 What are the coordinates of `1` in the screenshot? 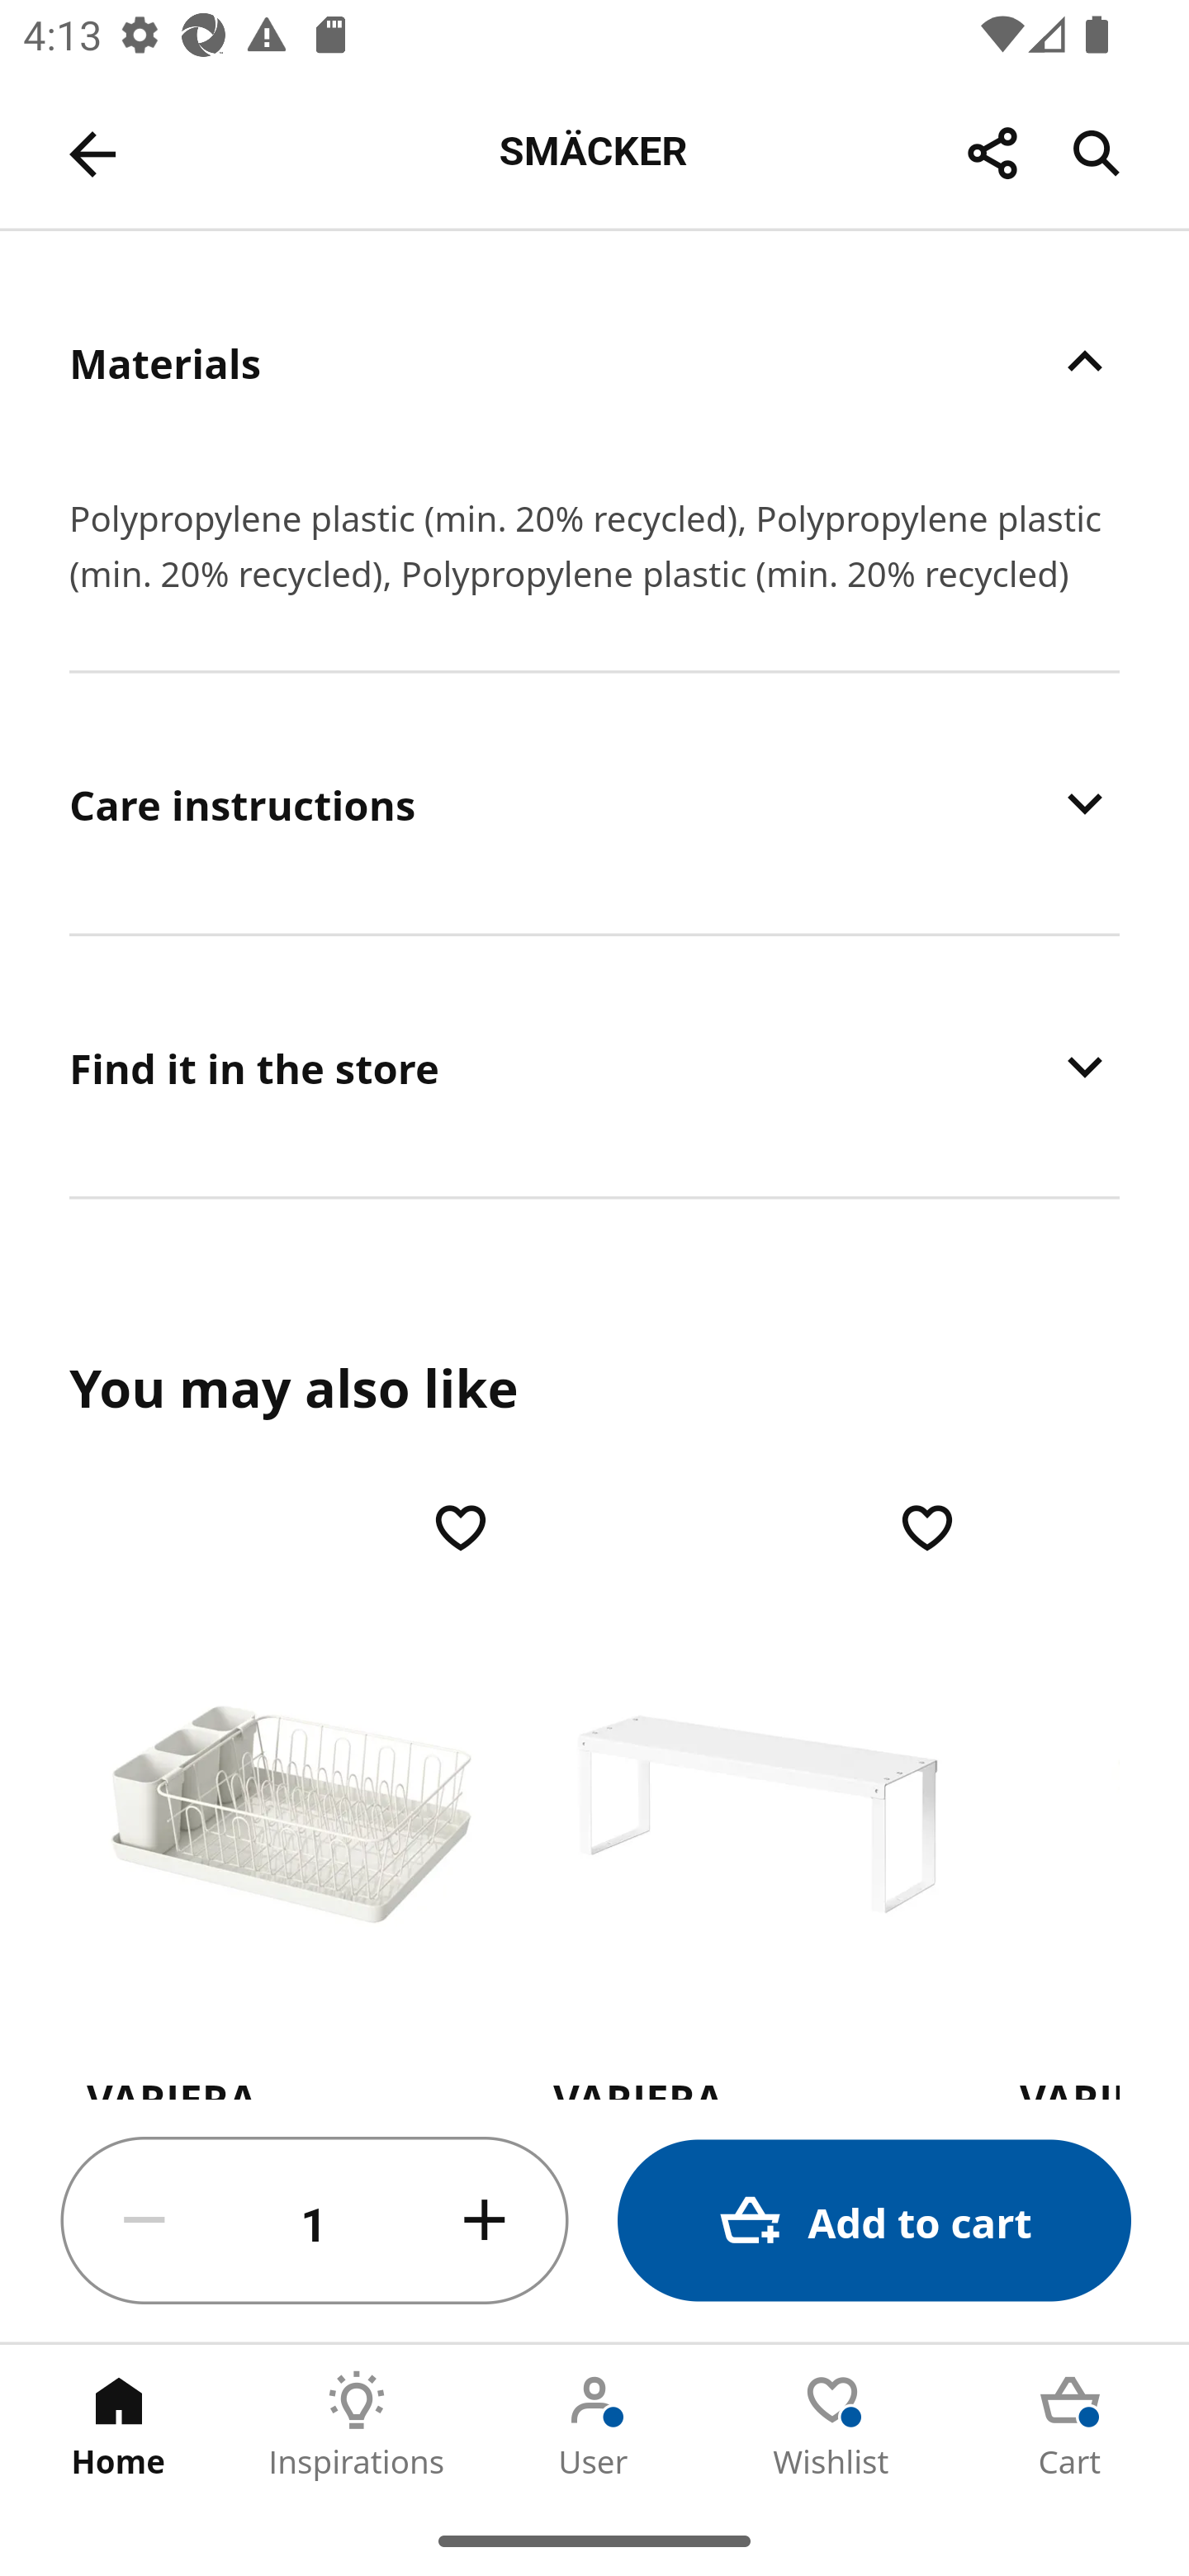 It's located at (315, 2221).